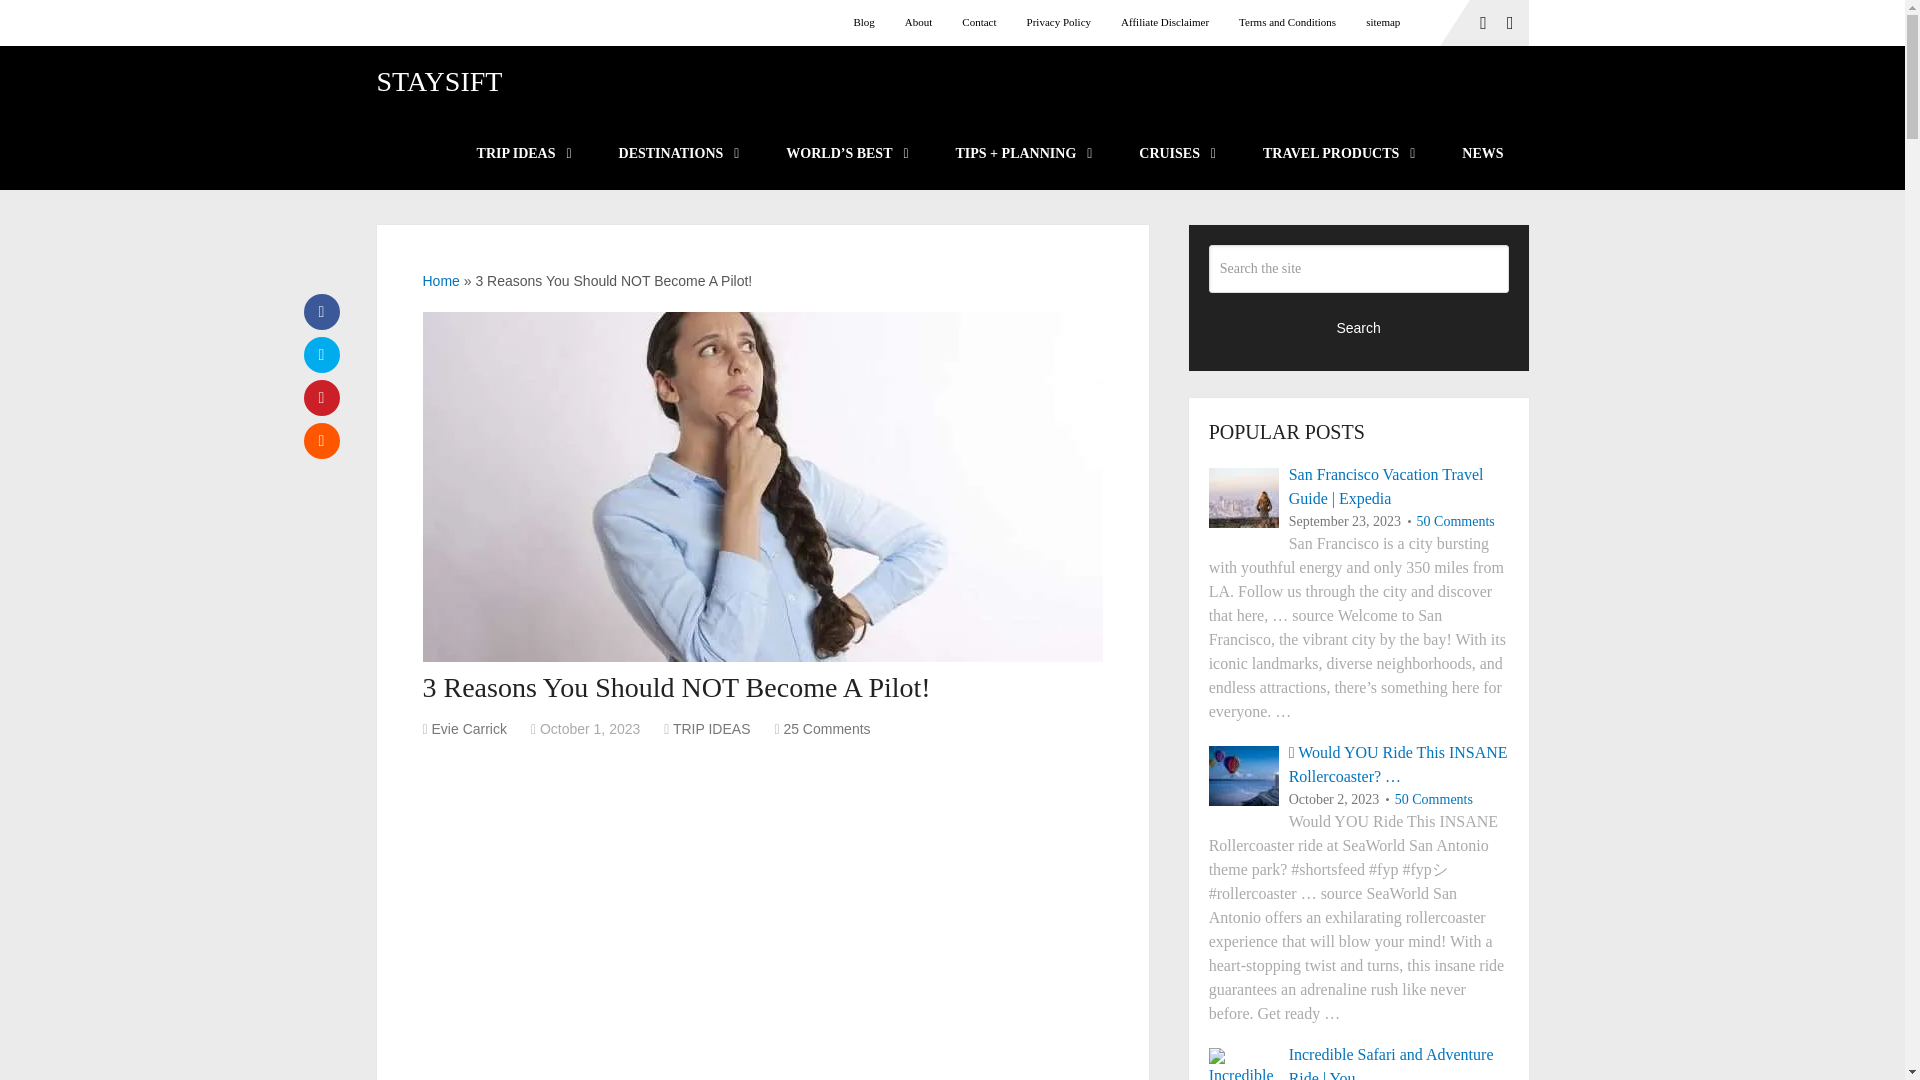 The image size is (1920, 1080). What do you see at coordinates (469, 728) in the screenshot?
I see `Posts by Evie Carrick` at bounding box center [469, 728].